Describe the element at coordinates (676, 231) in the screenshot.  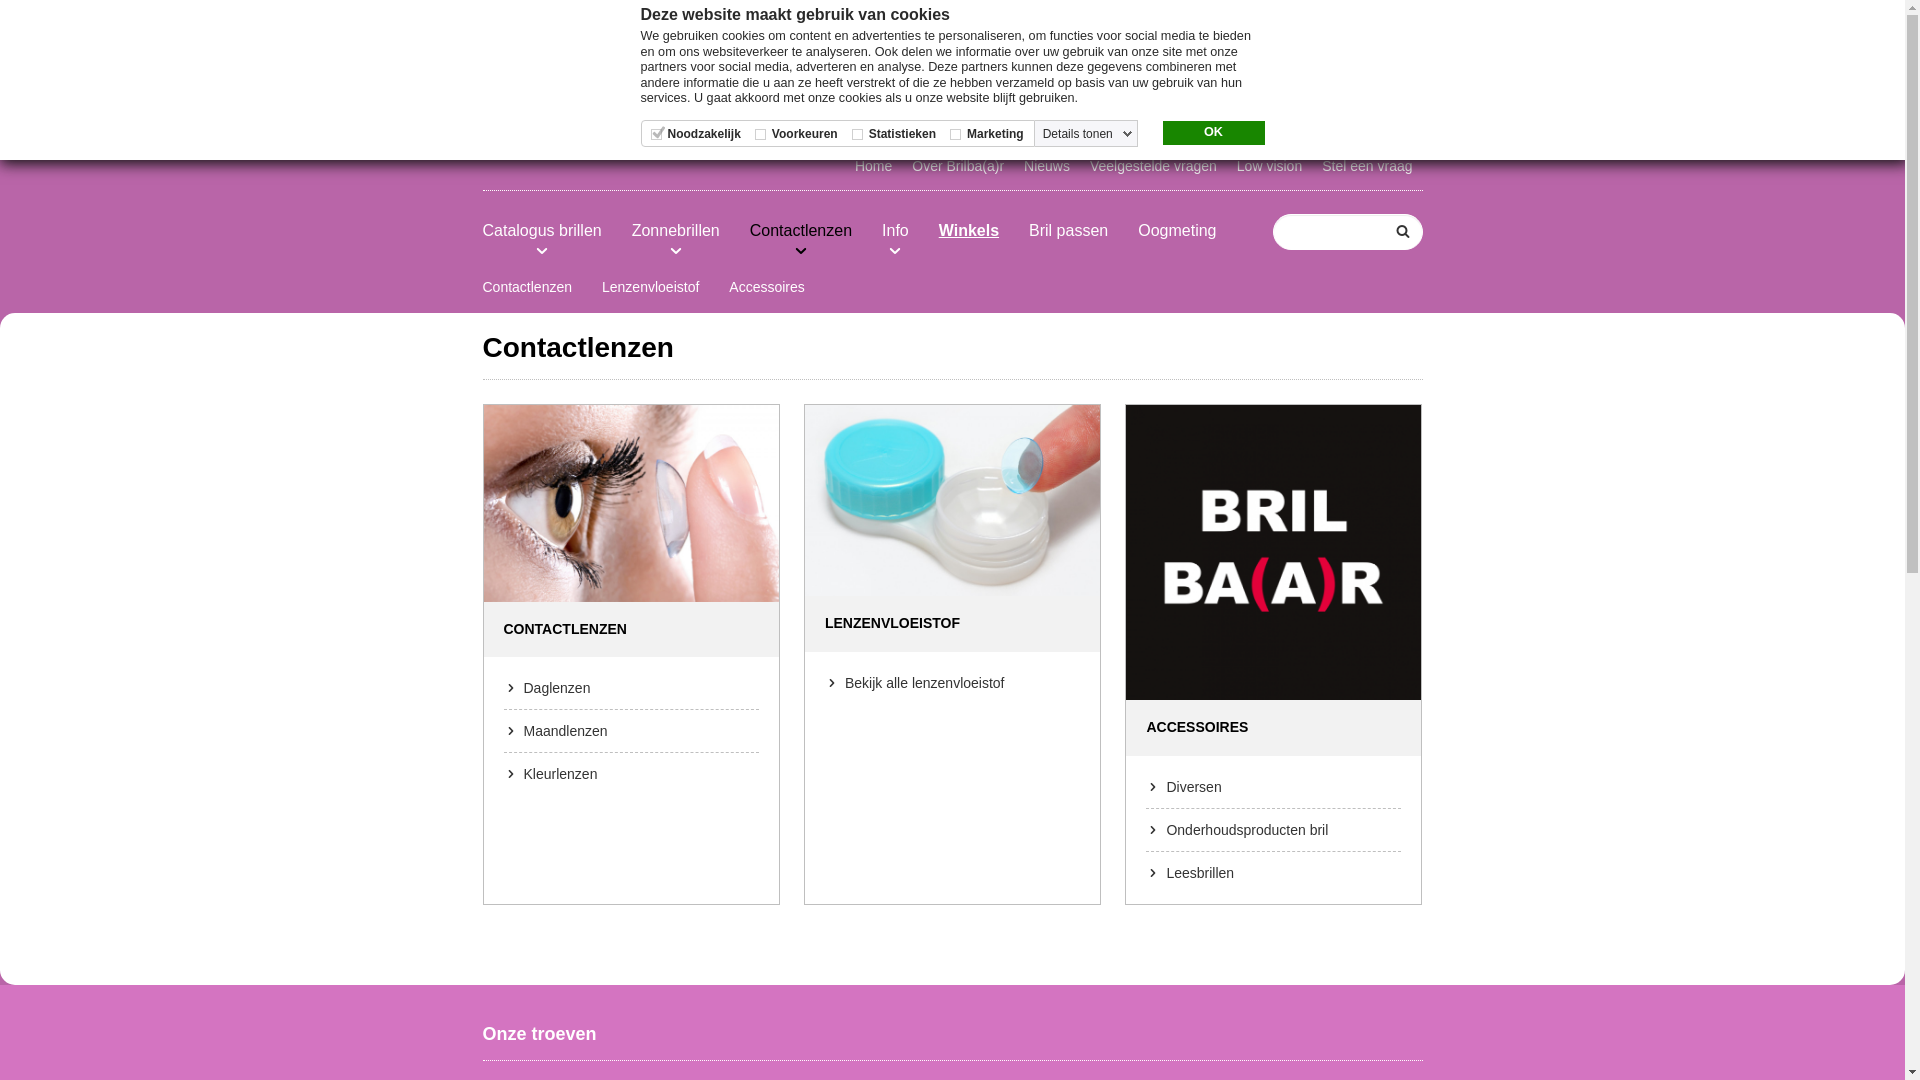
I see `Zonnebrillen` at that location.